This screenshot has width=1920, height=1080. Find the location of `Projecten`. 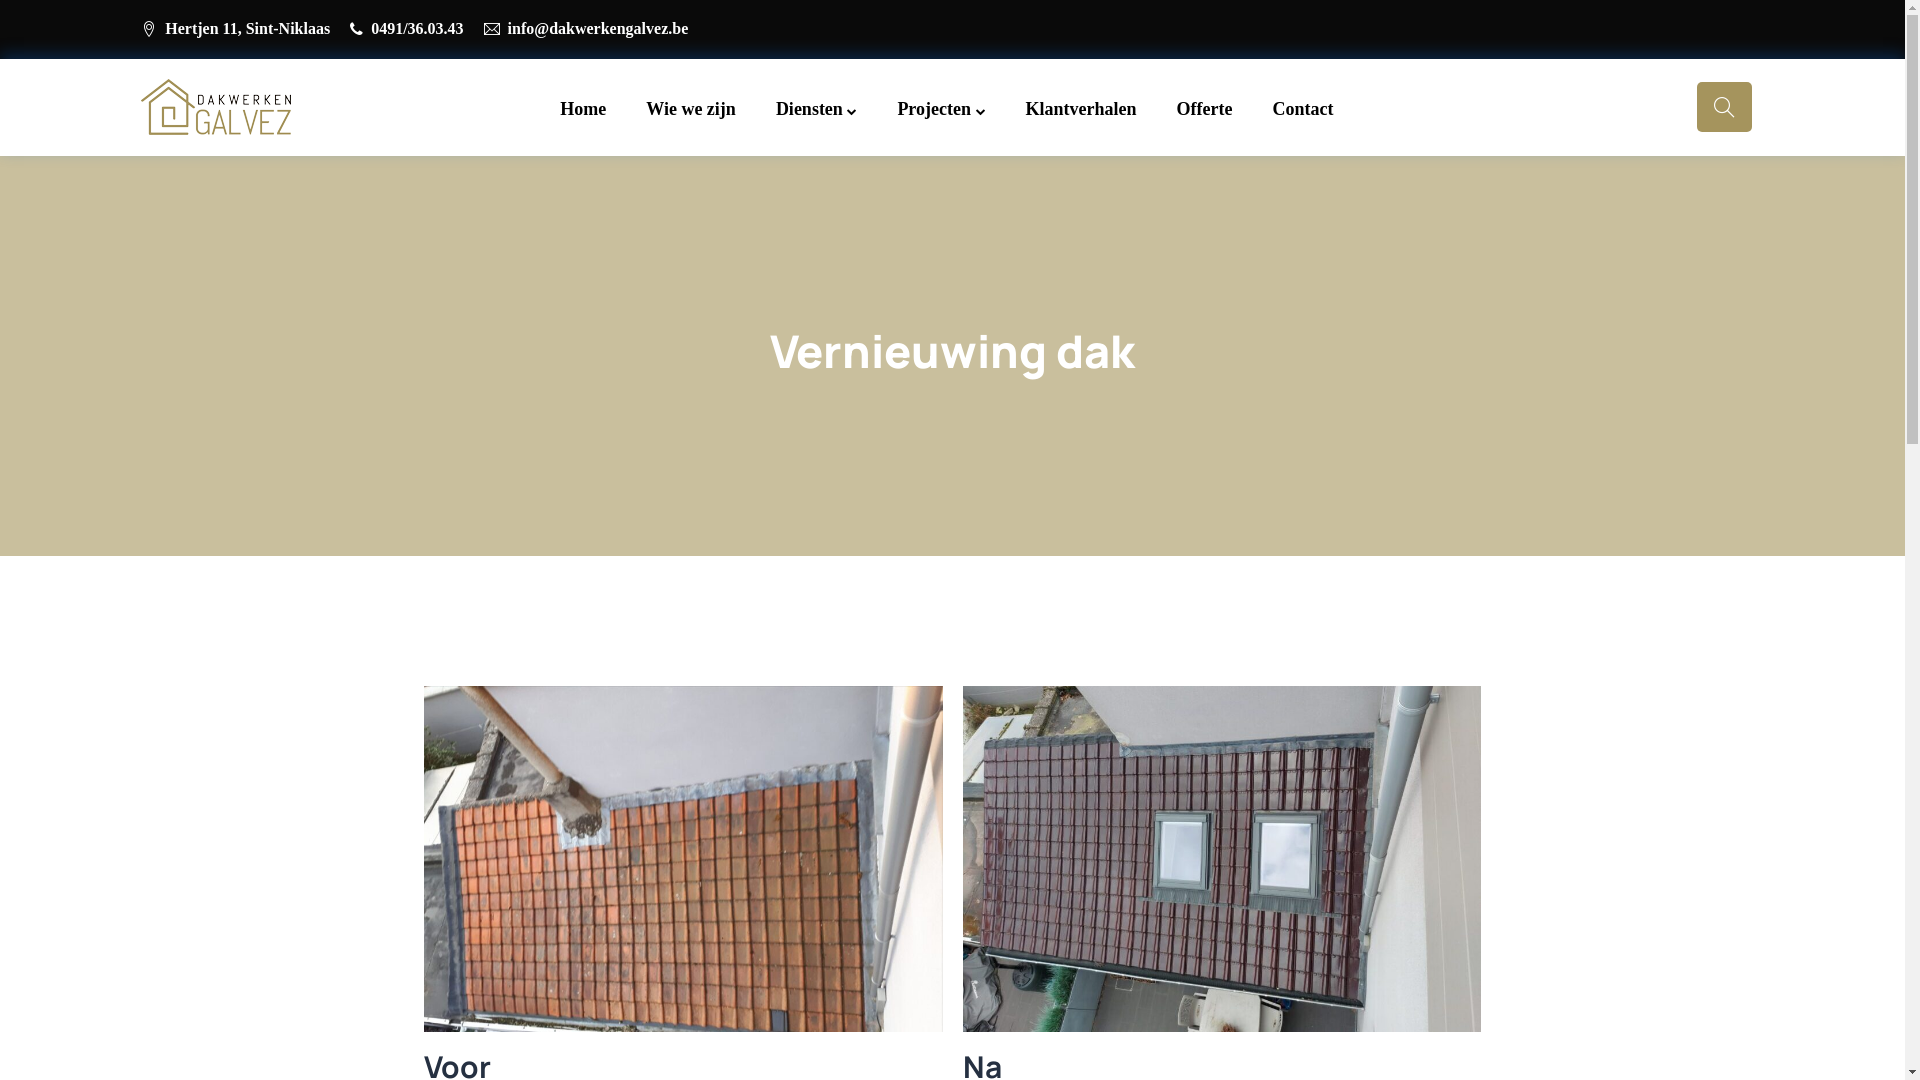

Projecten is located at coordinates (941, 110).